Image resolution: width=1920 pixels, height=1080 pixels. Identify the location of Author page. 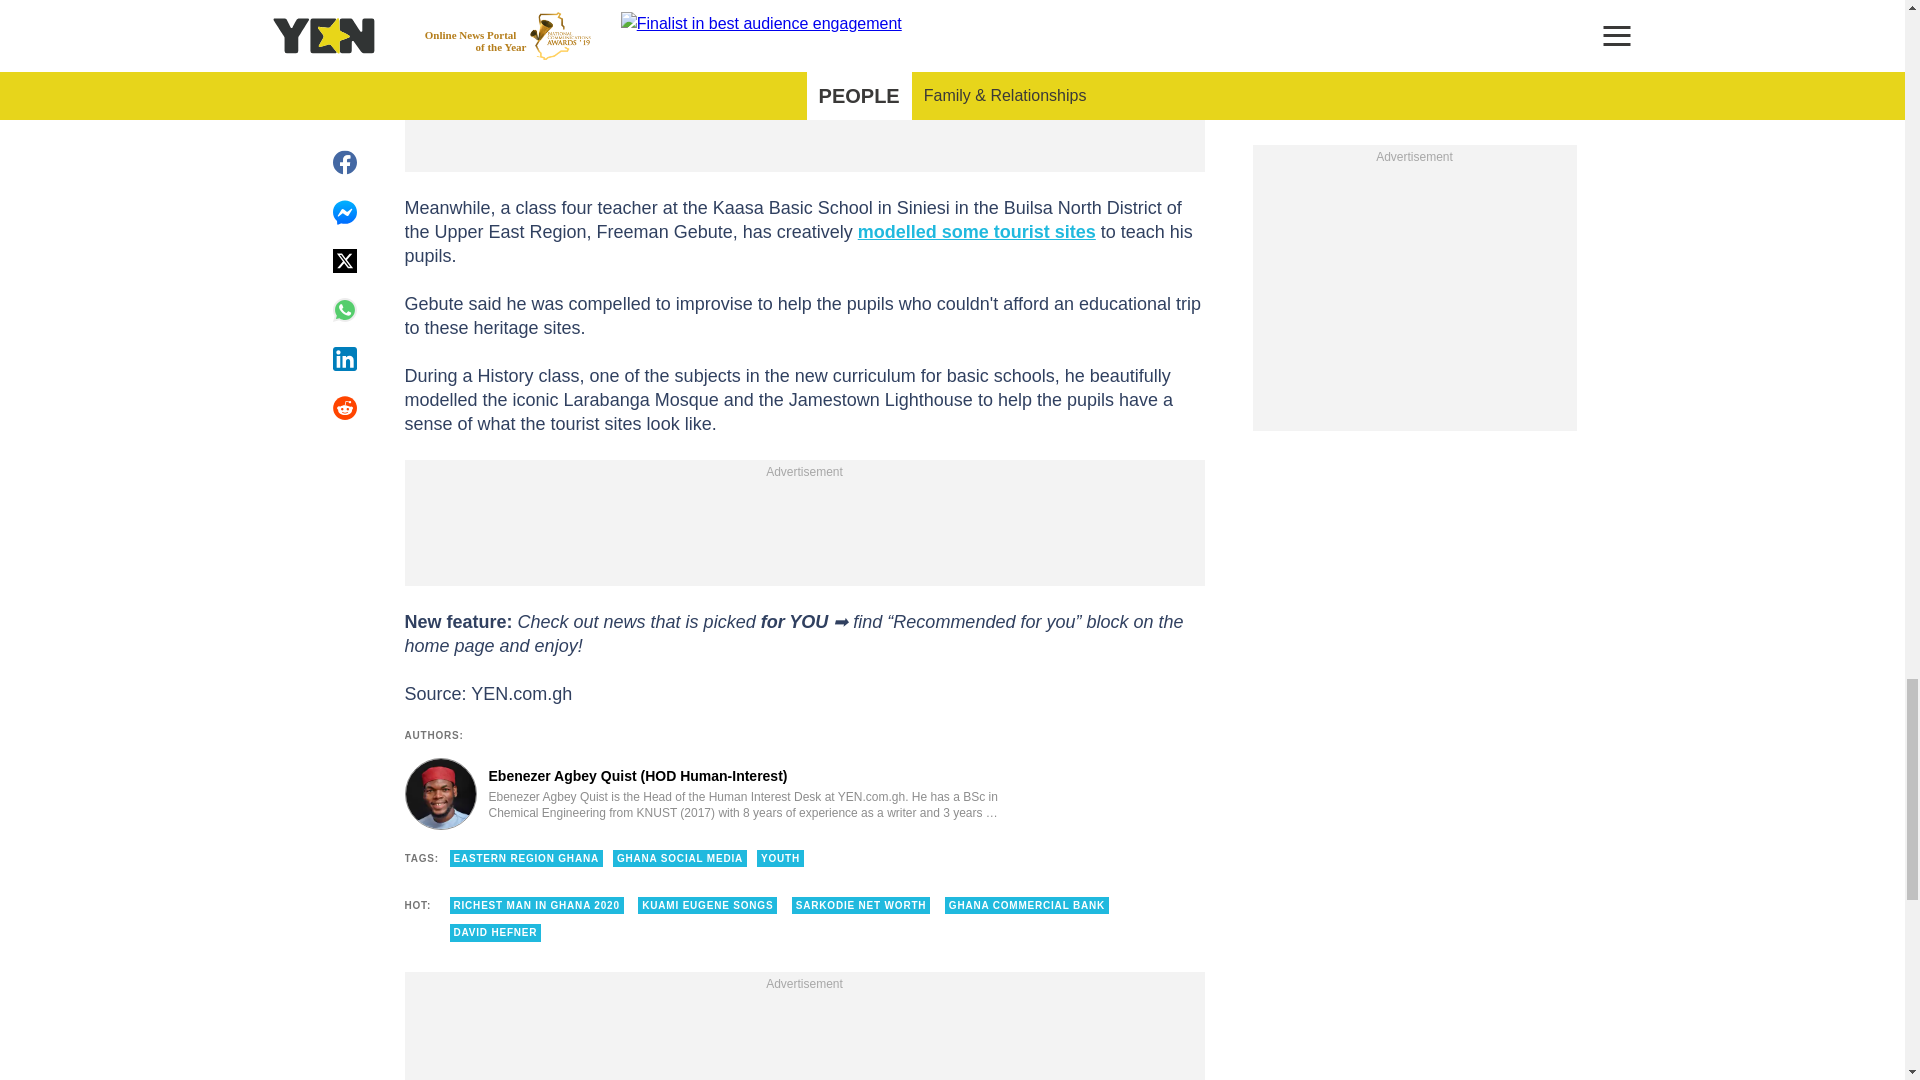
(704, 794).